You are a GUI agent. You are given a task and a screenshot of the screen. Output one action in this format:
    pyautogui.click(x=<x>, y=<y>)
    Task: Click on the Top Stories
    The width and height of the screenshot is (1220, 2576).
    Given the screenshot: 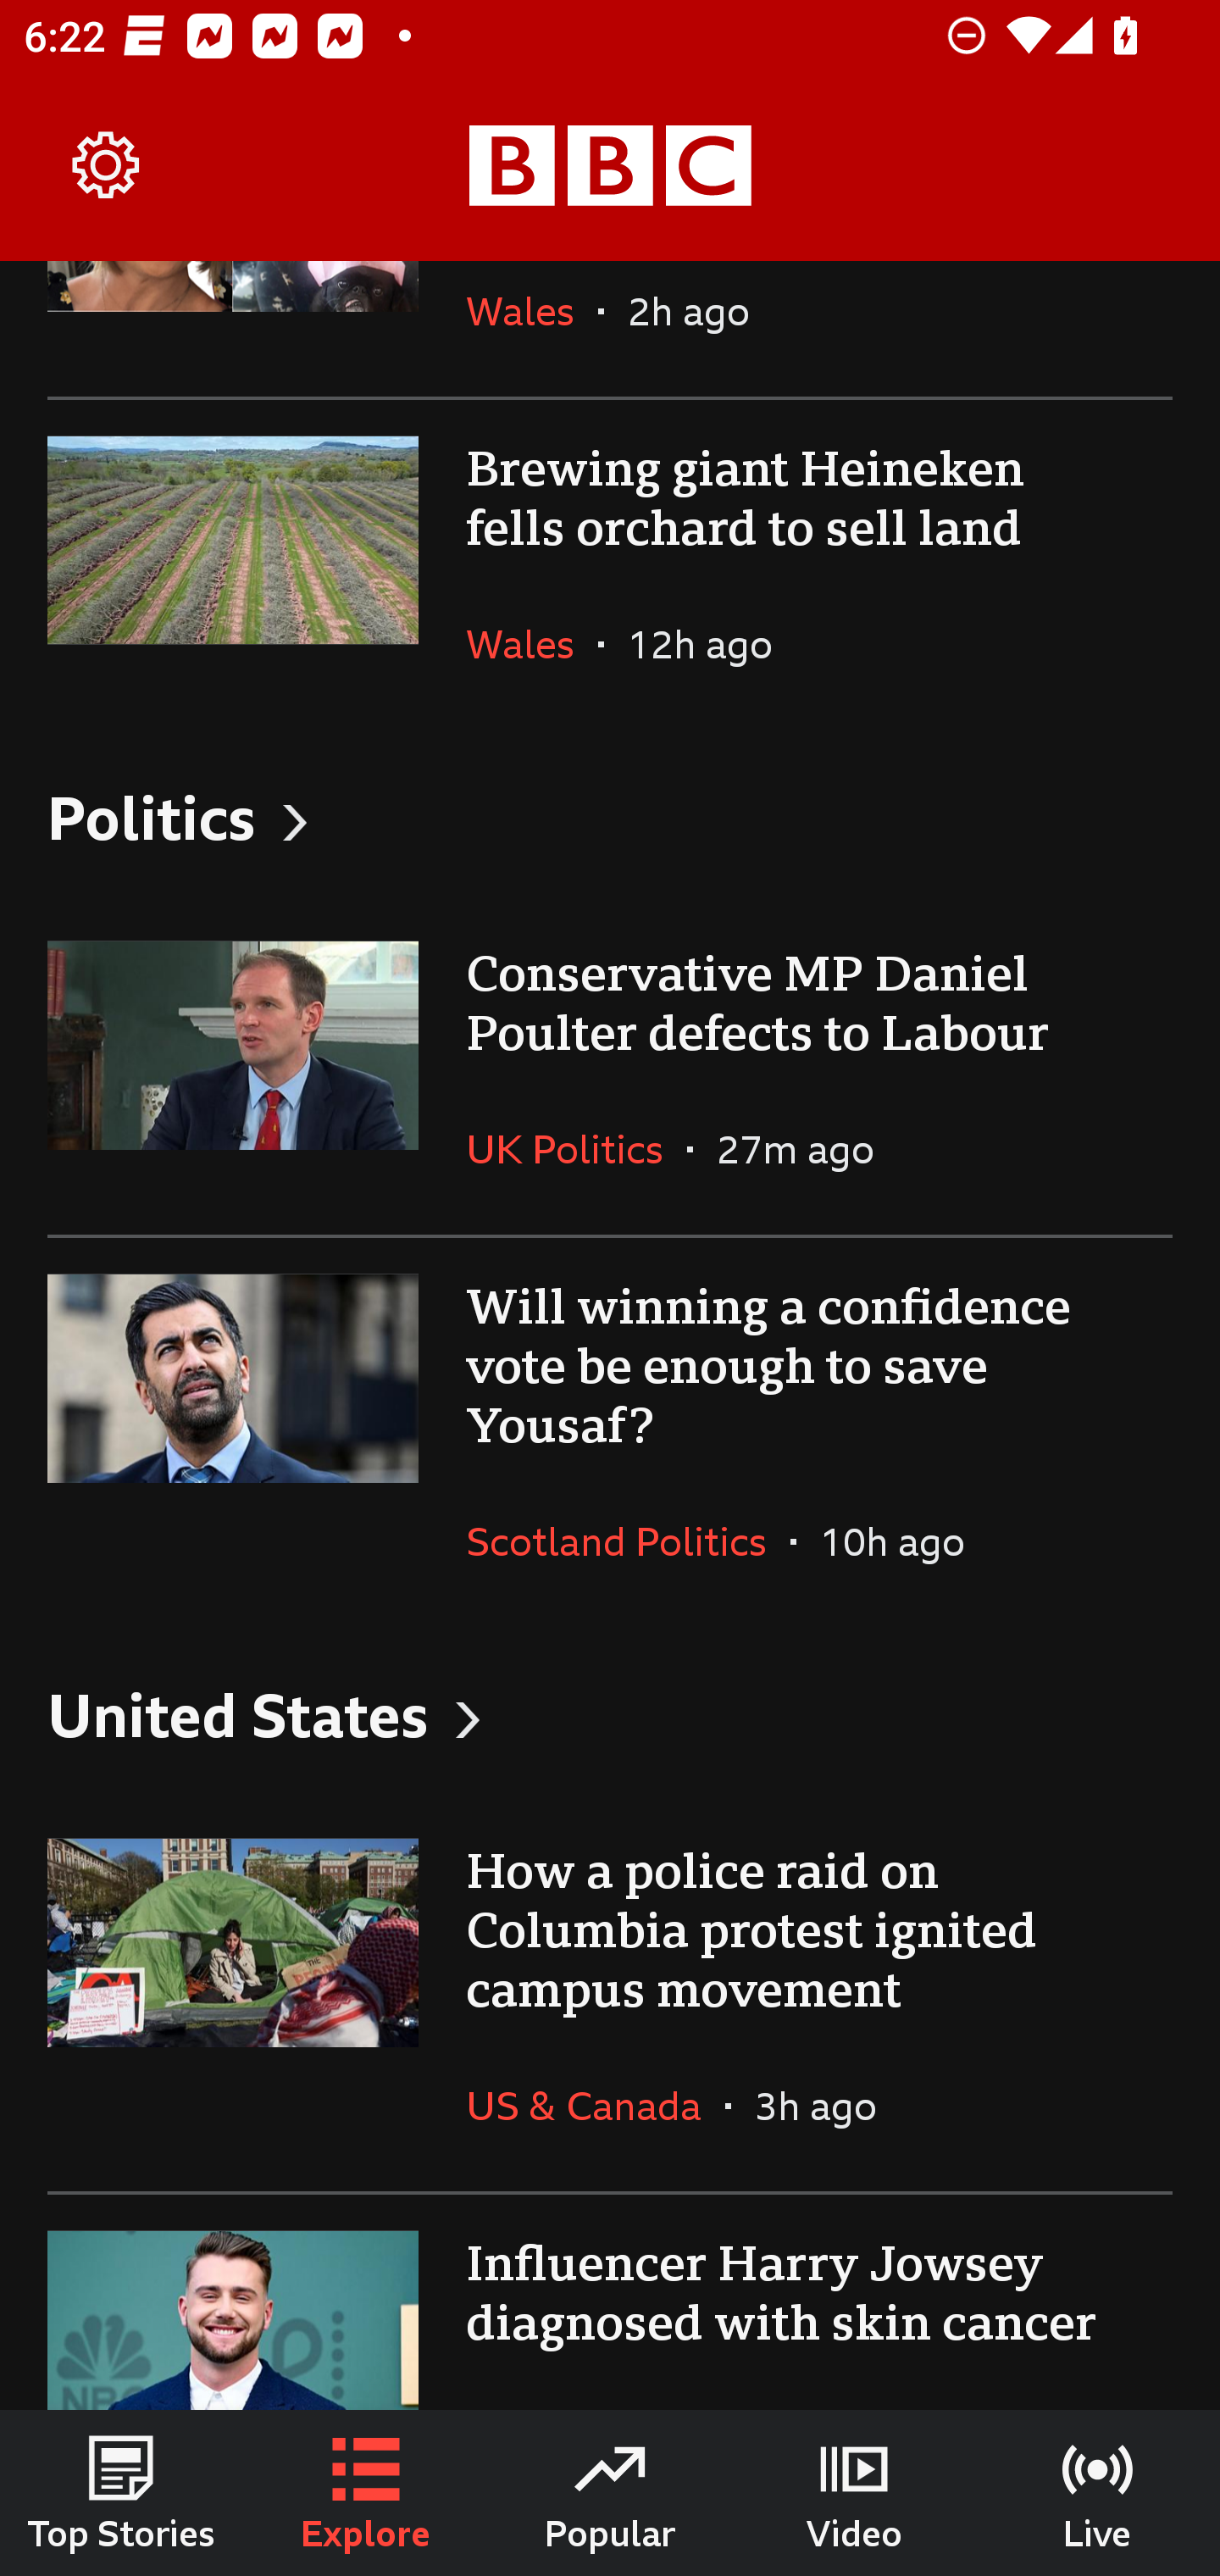 What is the action you would take?
    pyautogui.click(x=122, y=2493)
    